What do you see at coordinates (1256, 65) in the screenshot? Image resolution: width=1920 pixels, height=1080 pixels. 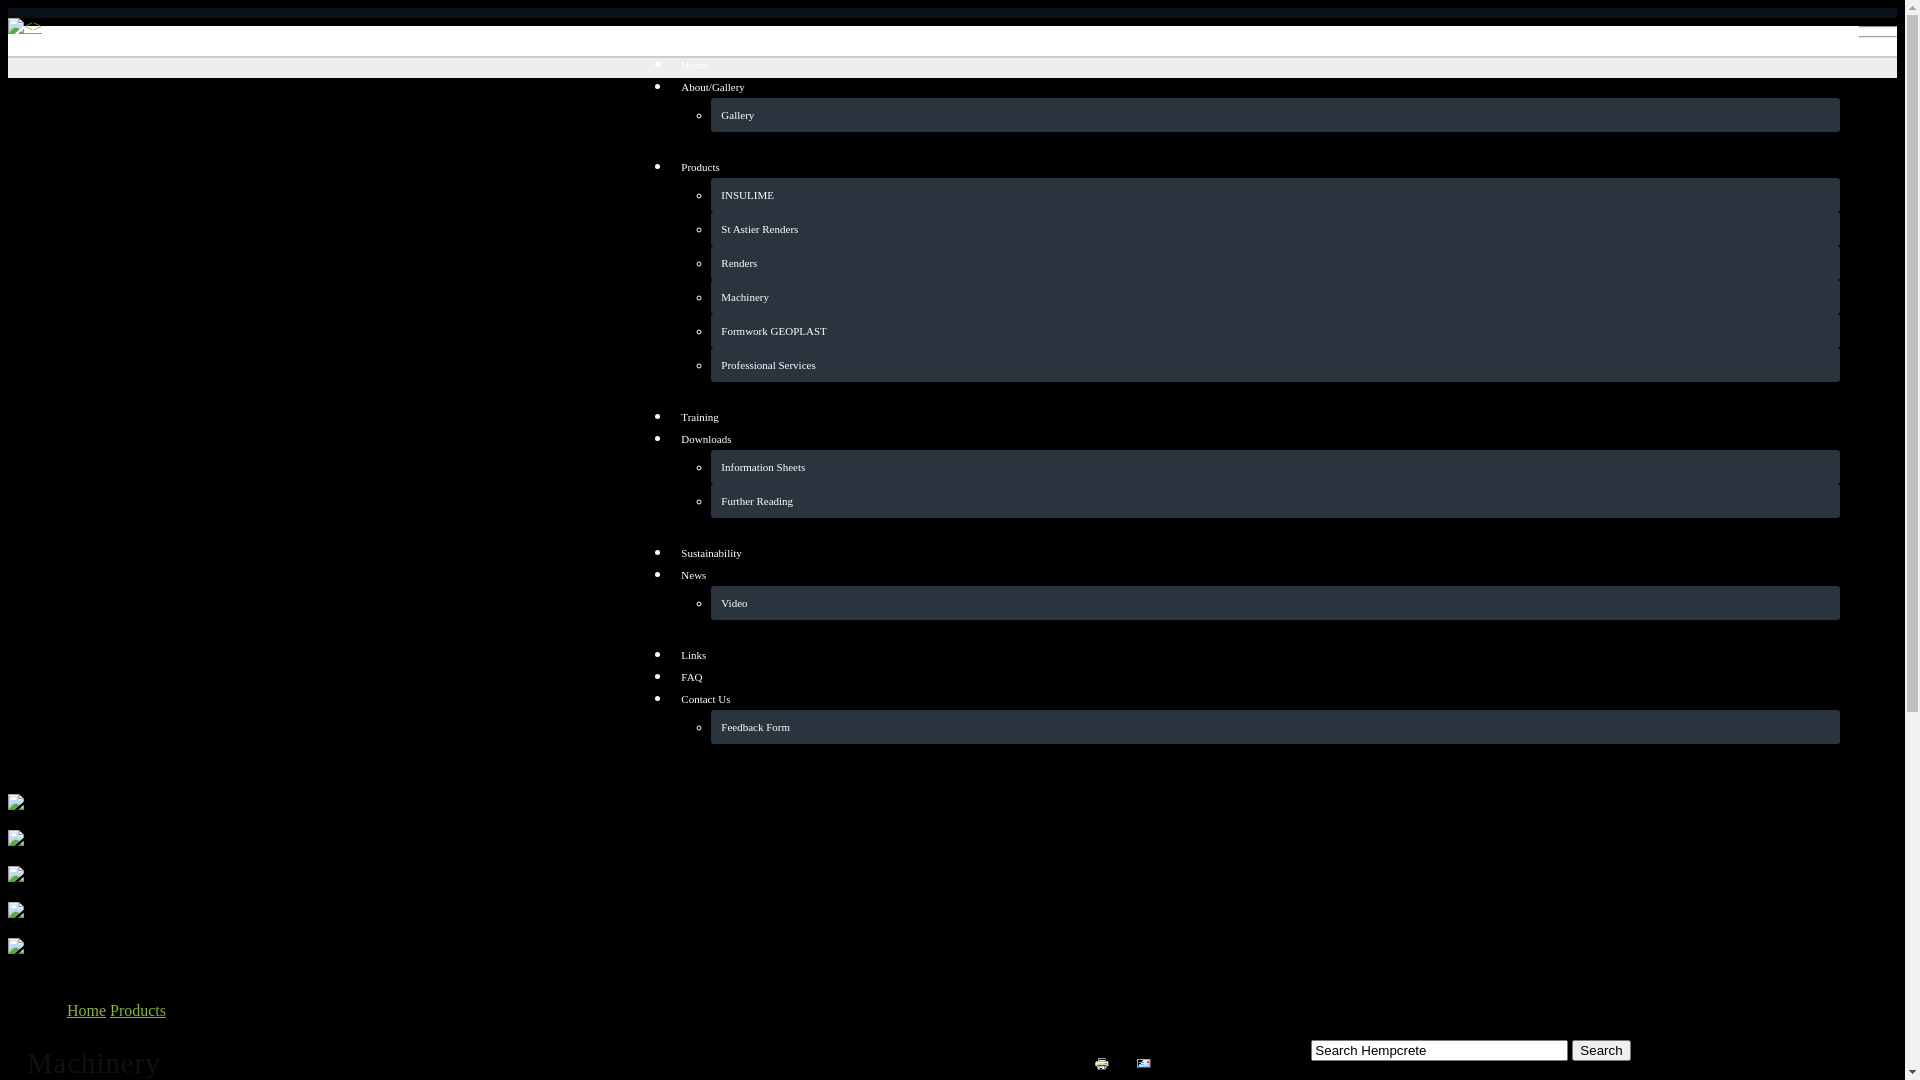 I see `Home` at bounding box center [1256, 65].